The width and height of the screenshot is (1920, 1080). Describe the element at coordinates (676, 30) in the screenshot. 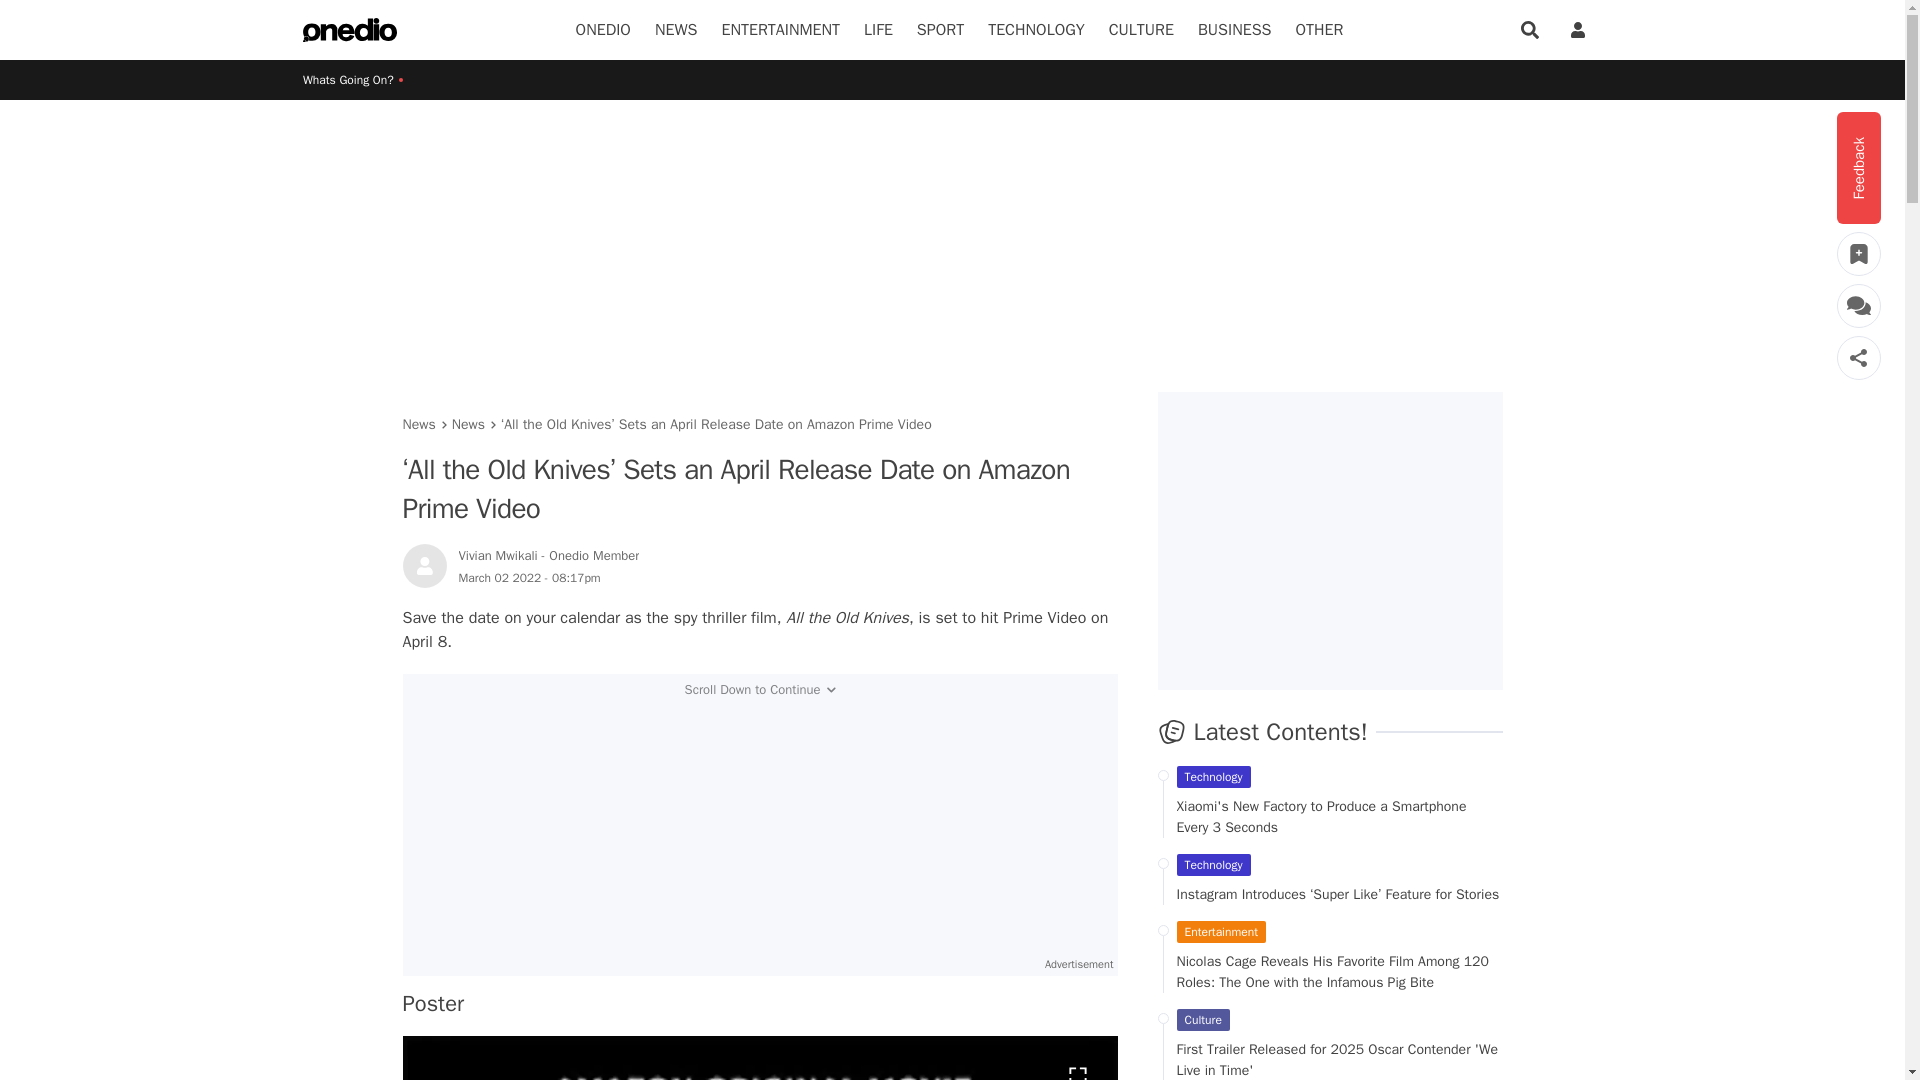

I see `News` at that location.